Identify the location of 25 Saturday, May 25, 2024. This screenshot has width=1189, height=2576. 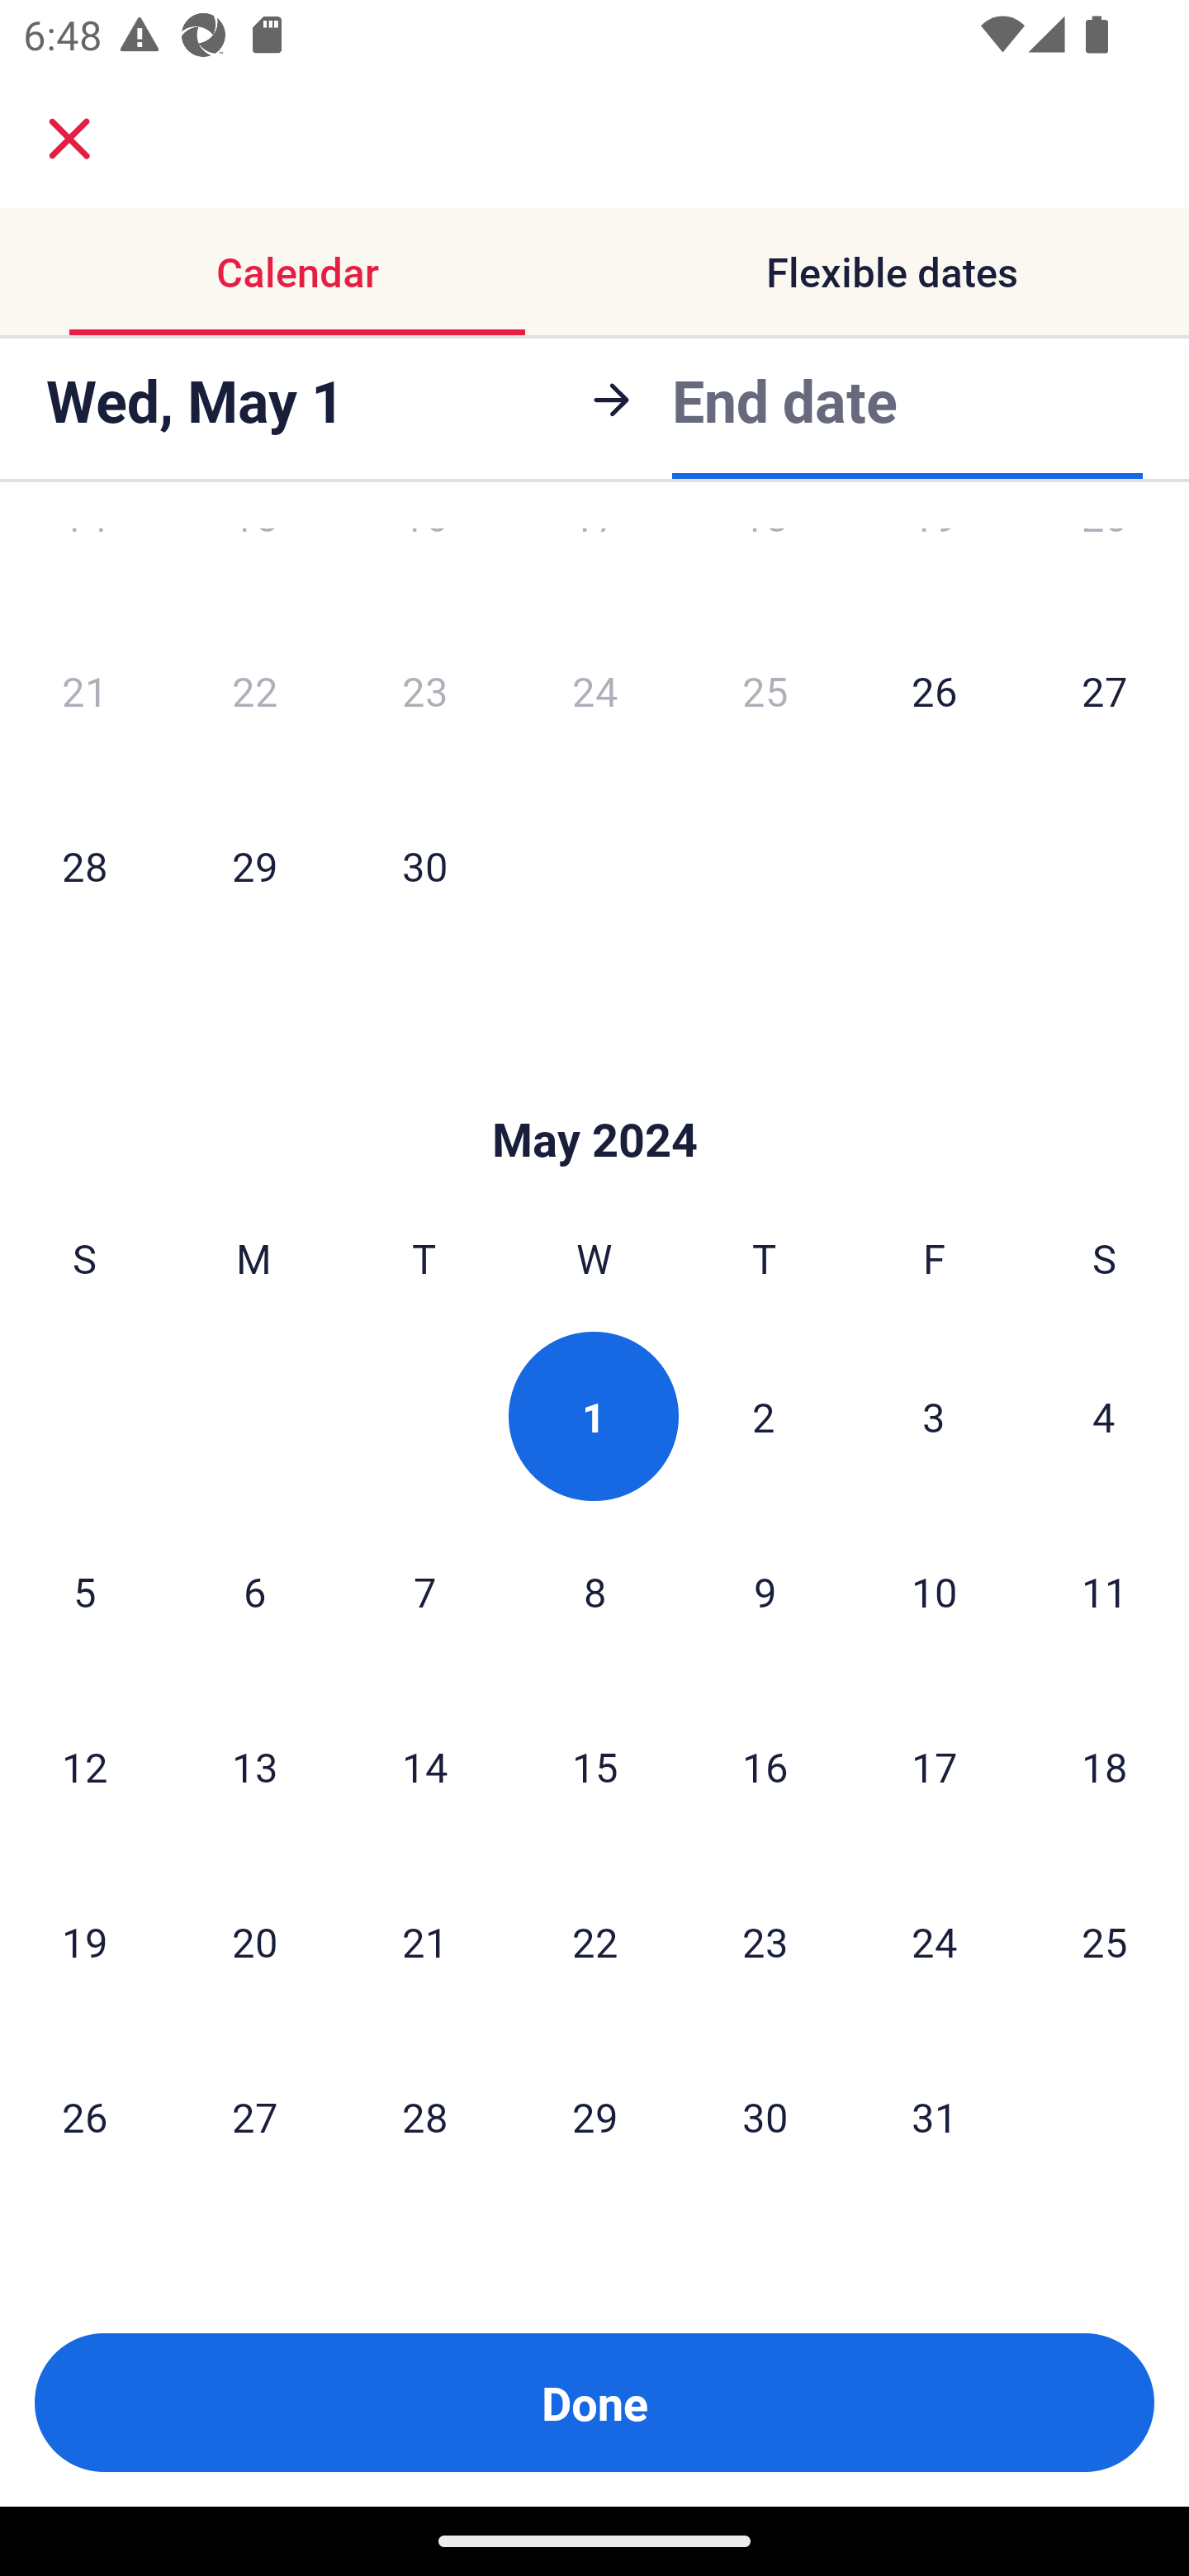
(1105, 1942).